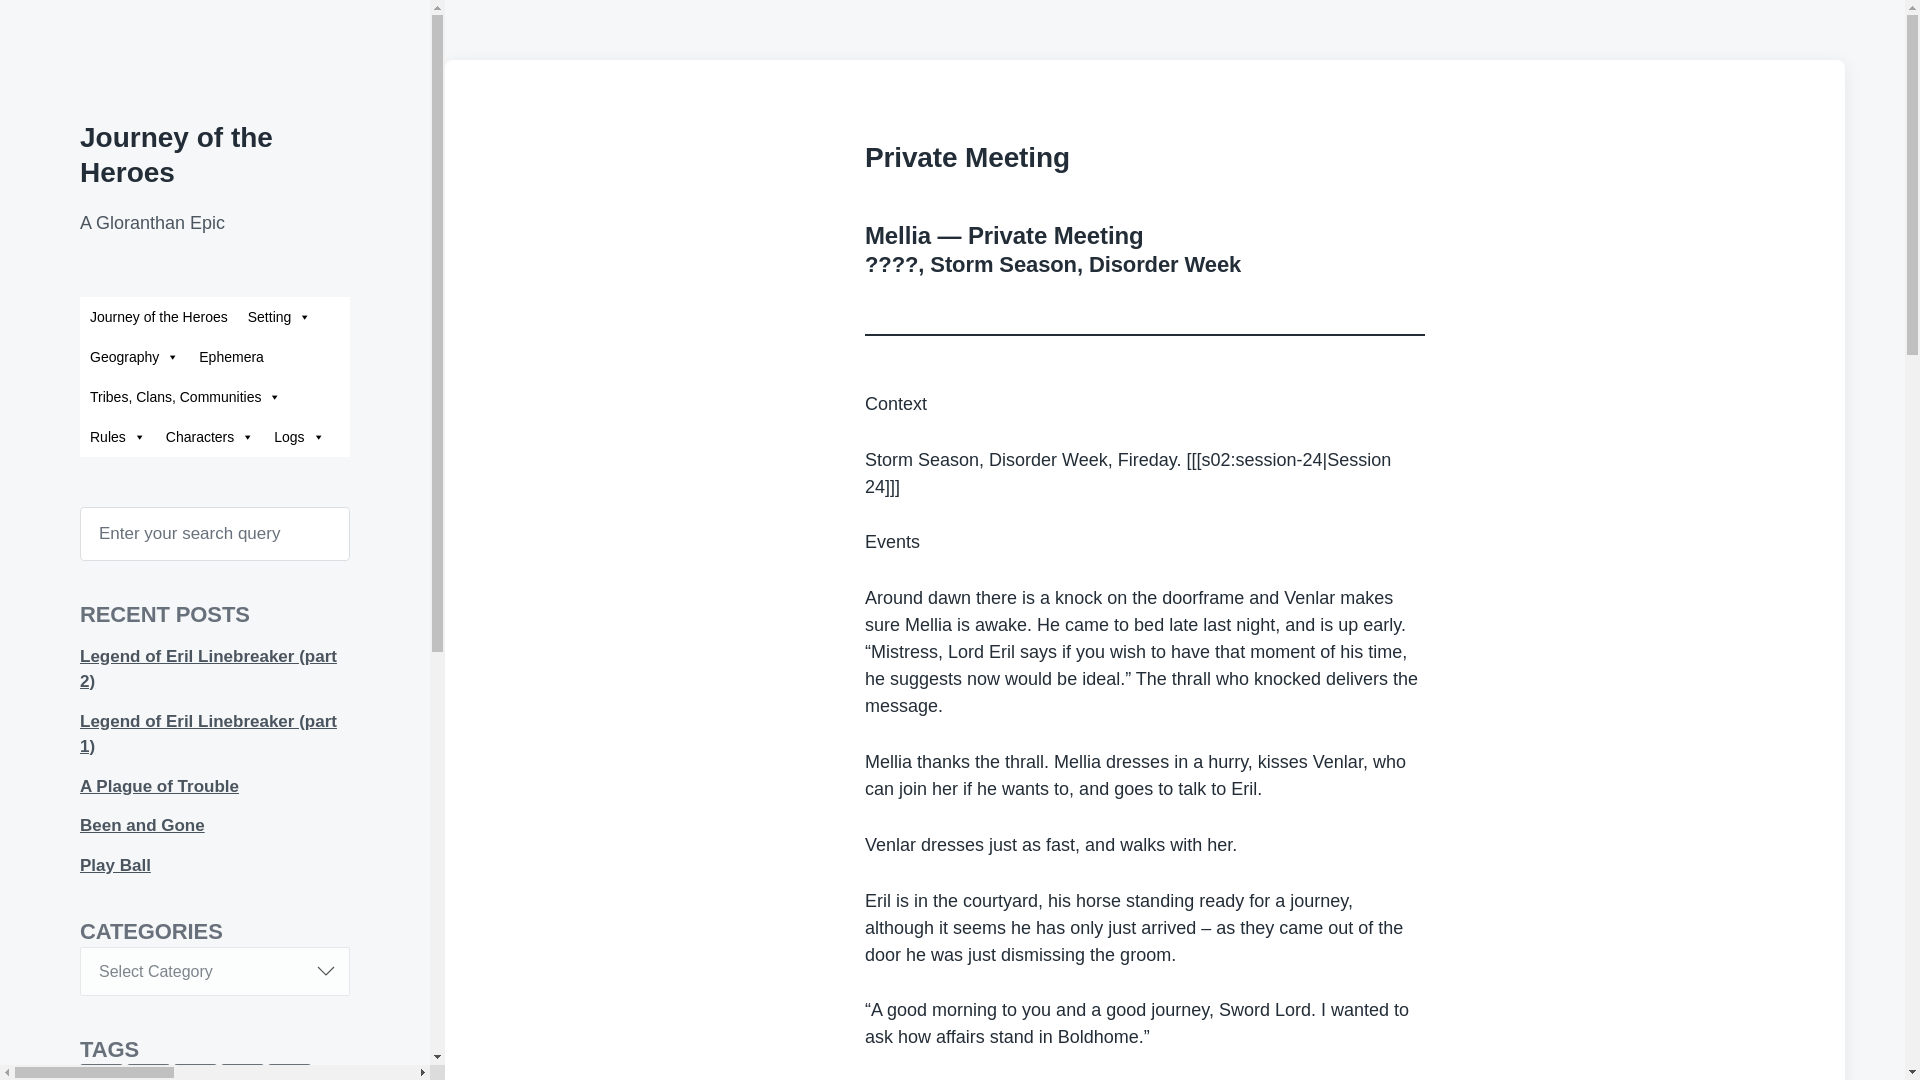 This screenshot has height=1080, width=1920. Describe the element at coordinates (134, 356) in the screenshot. I see `Geography` at that location.